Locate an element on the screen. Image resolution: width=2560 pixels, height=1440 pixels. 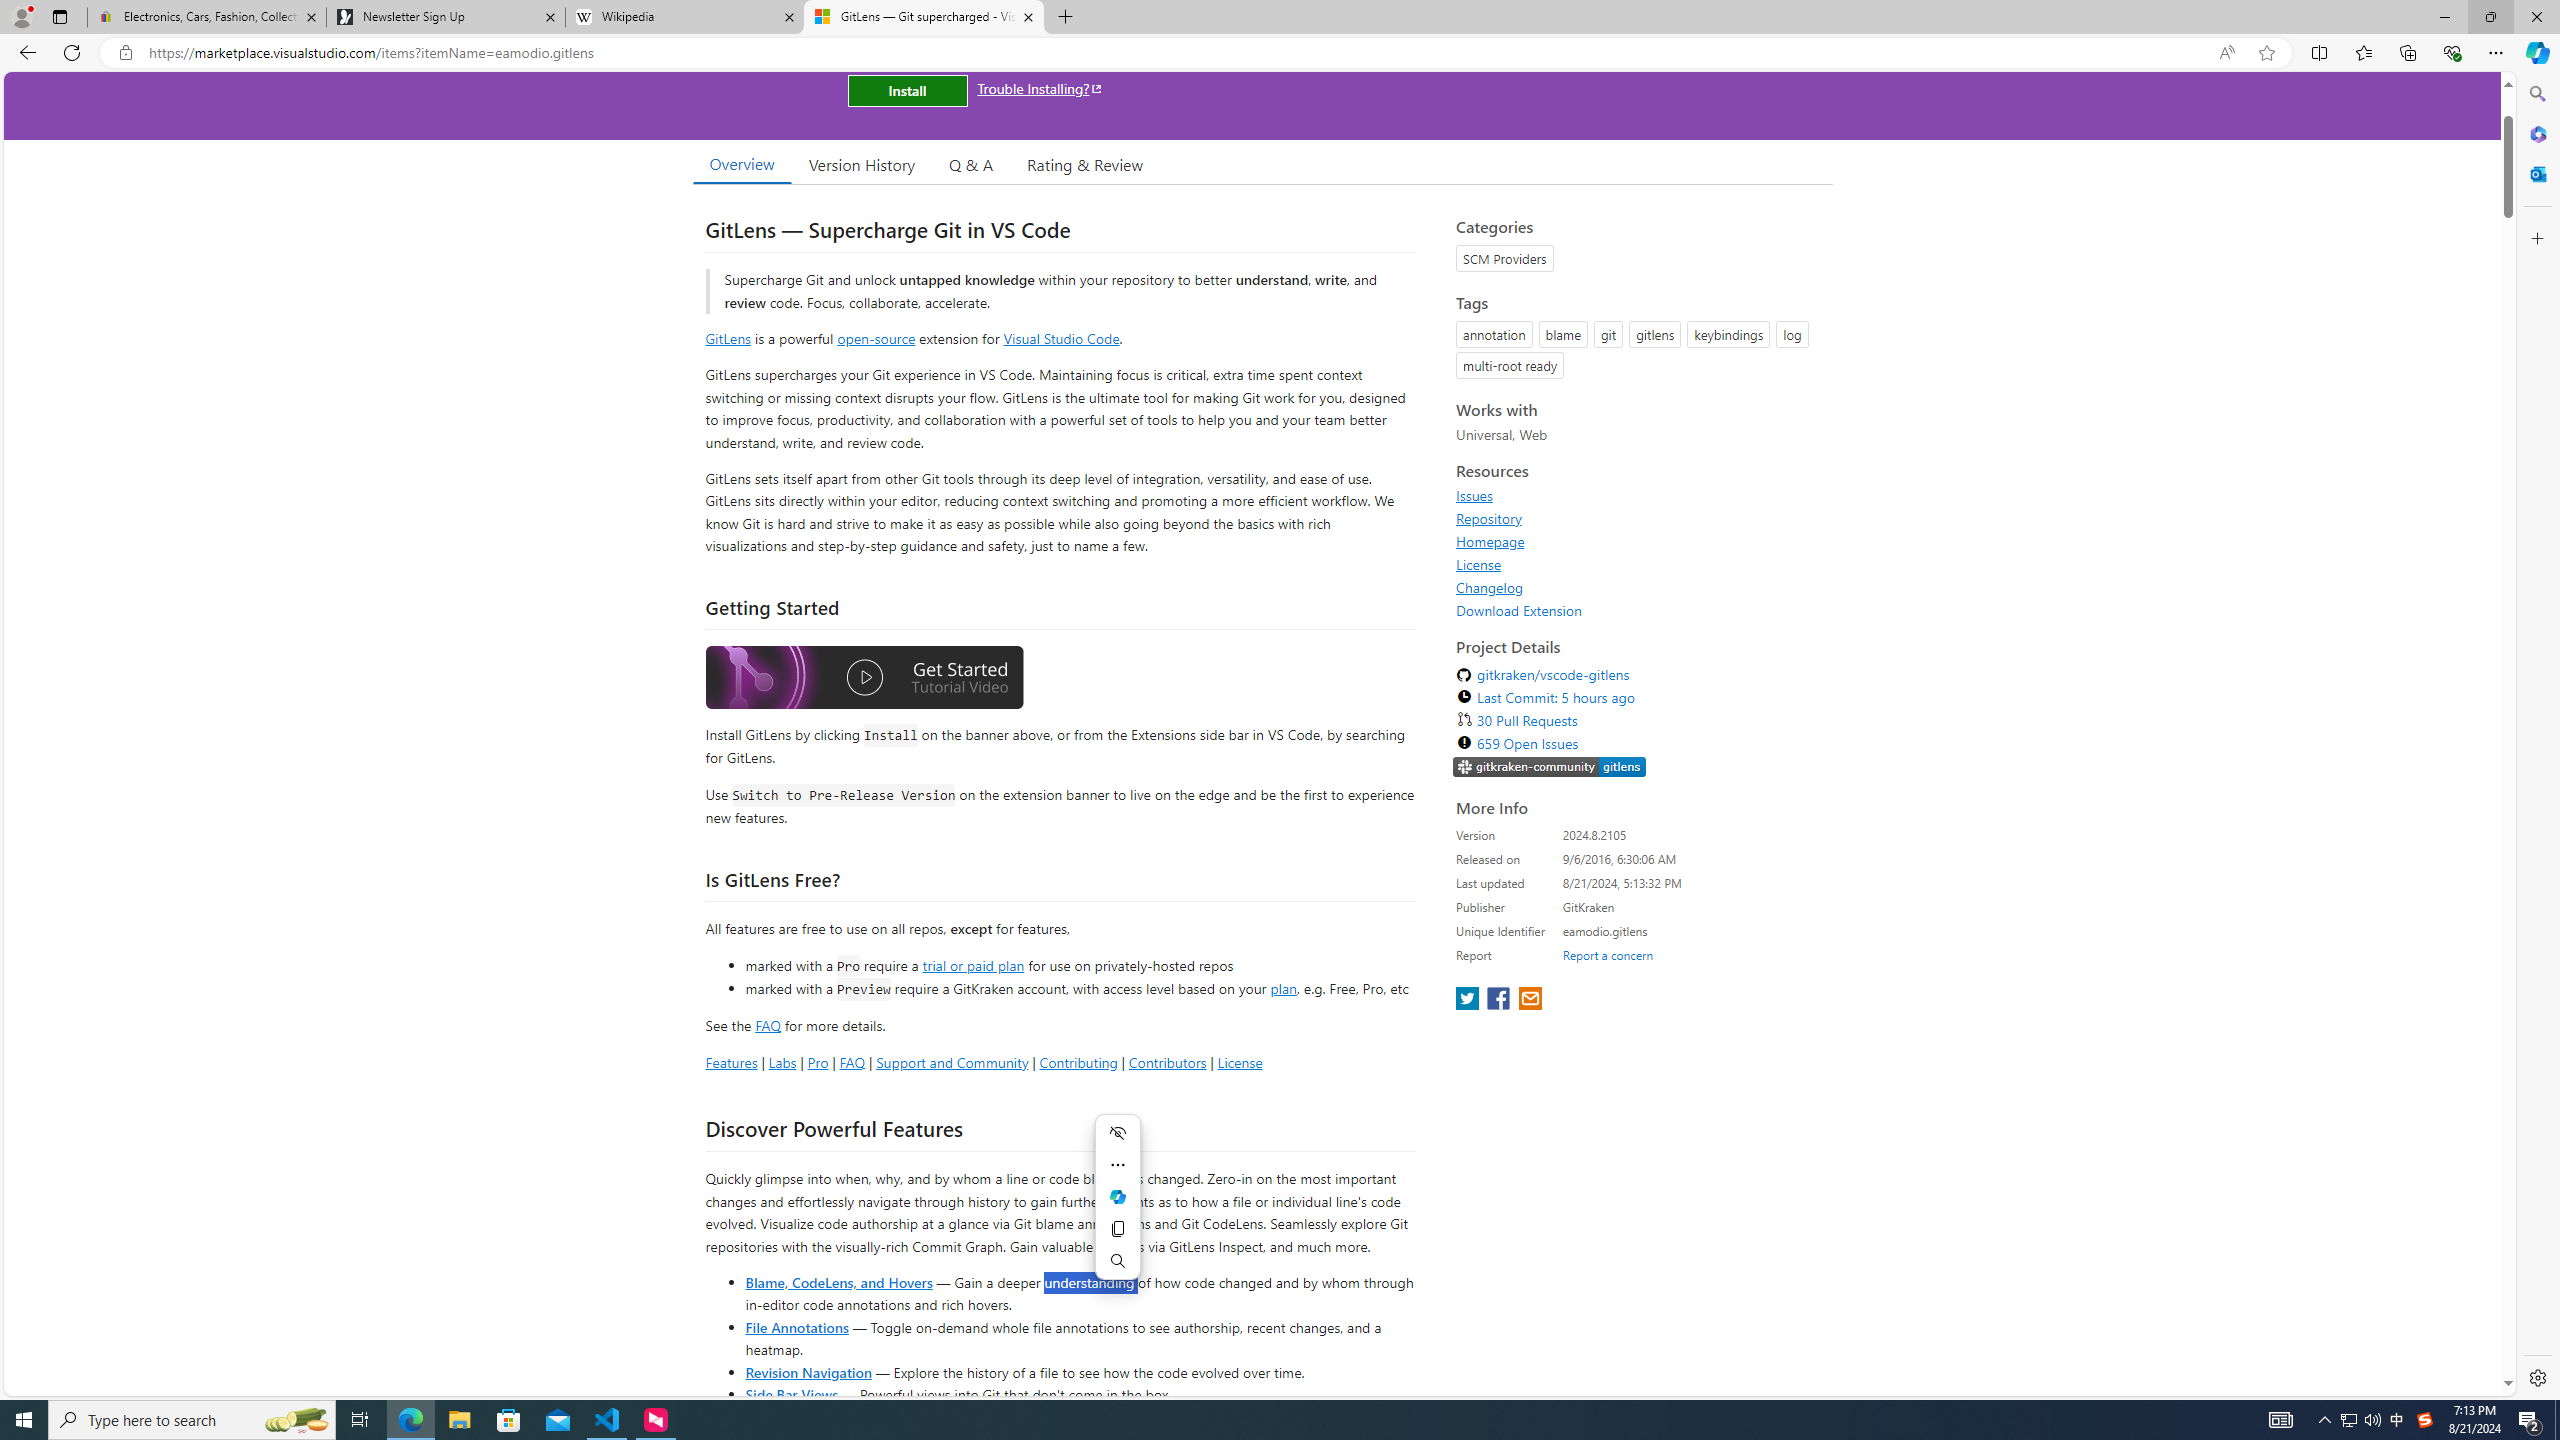
Visual Studio Code is located at coordinates (1062, 338).